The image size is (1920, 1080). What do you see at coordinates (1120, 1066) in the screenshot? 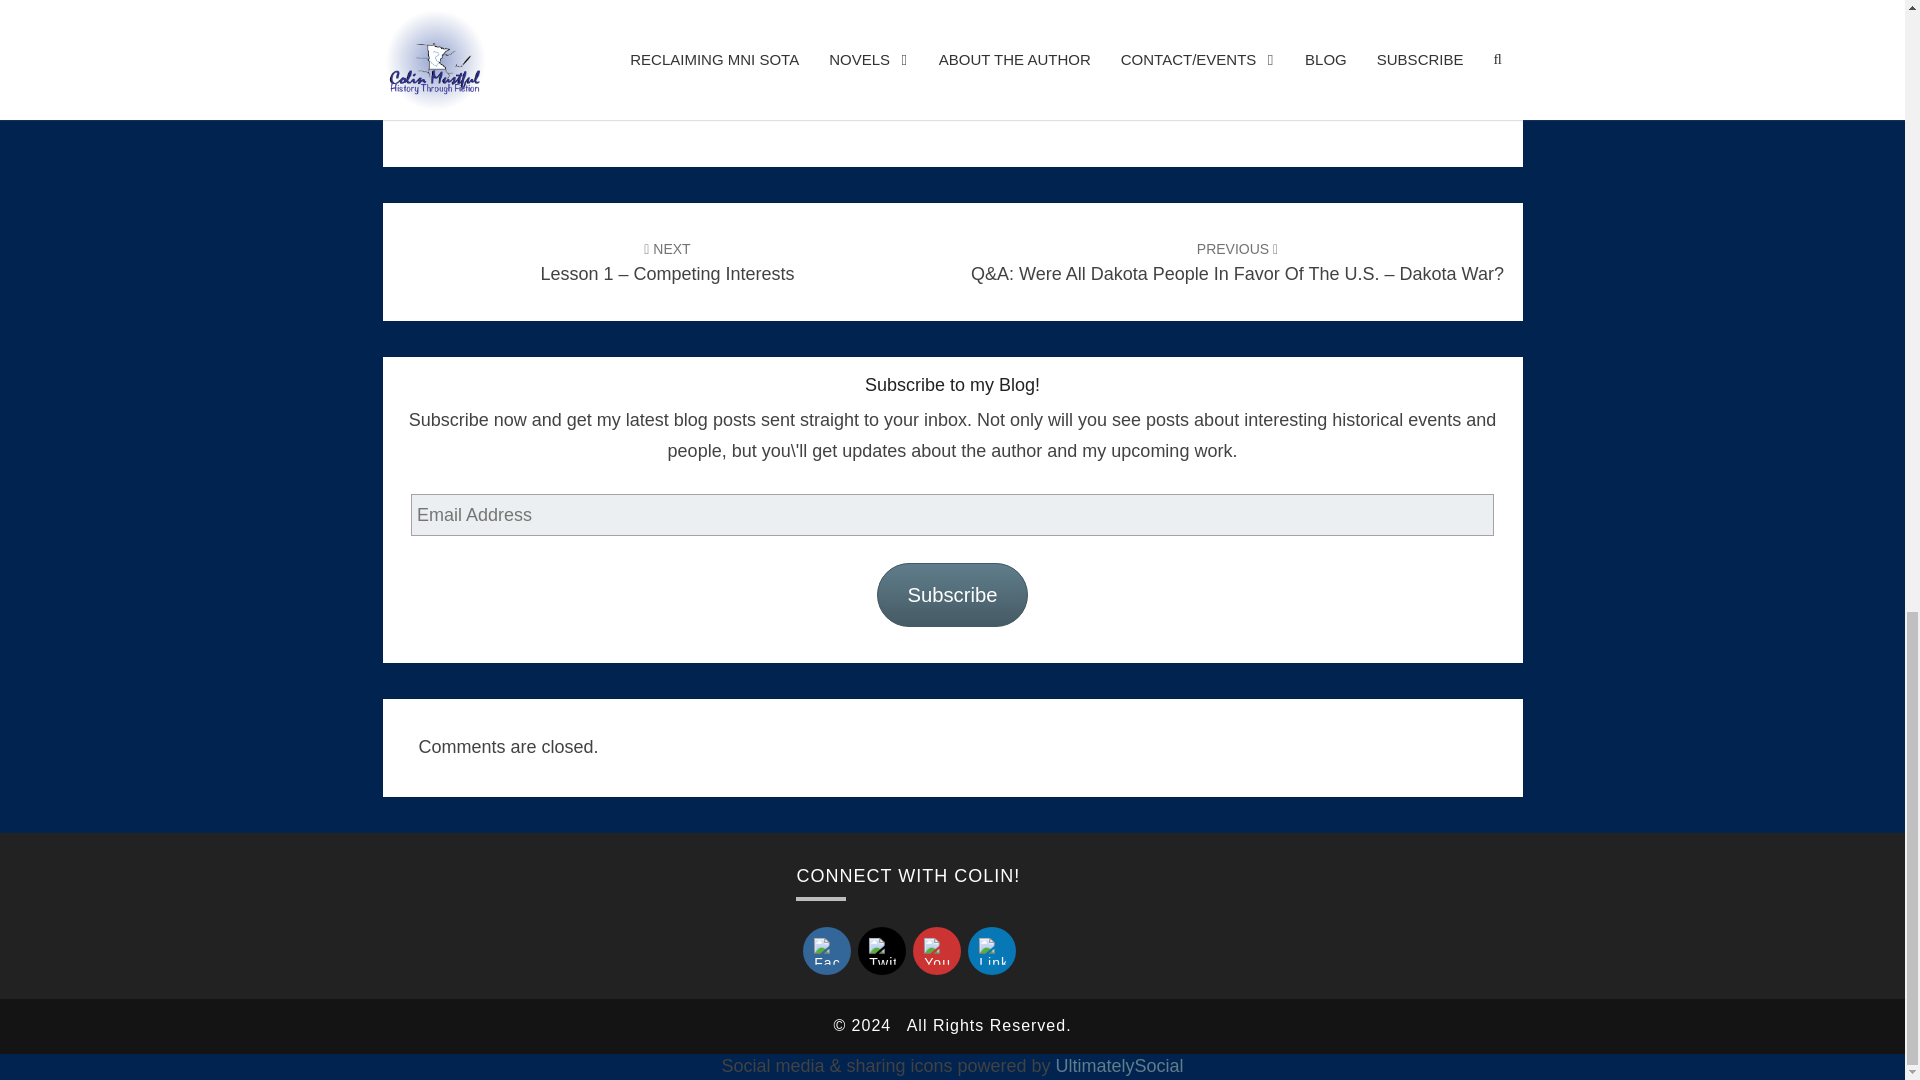
I see `UltimatelySocial` at bounding box center [1120, 1066].